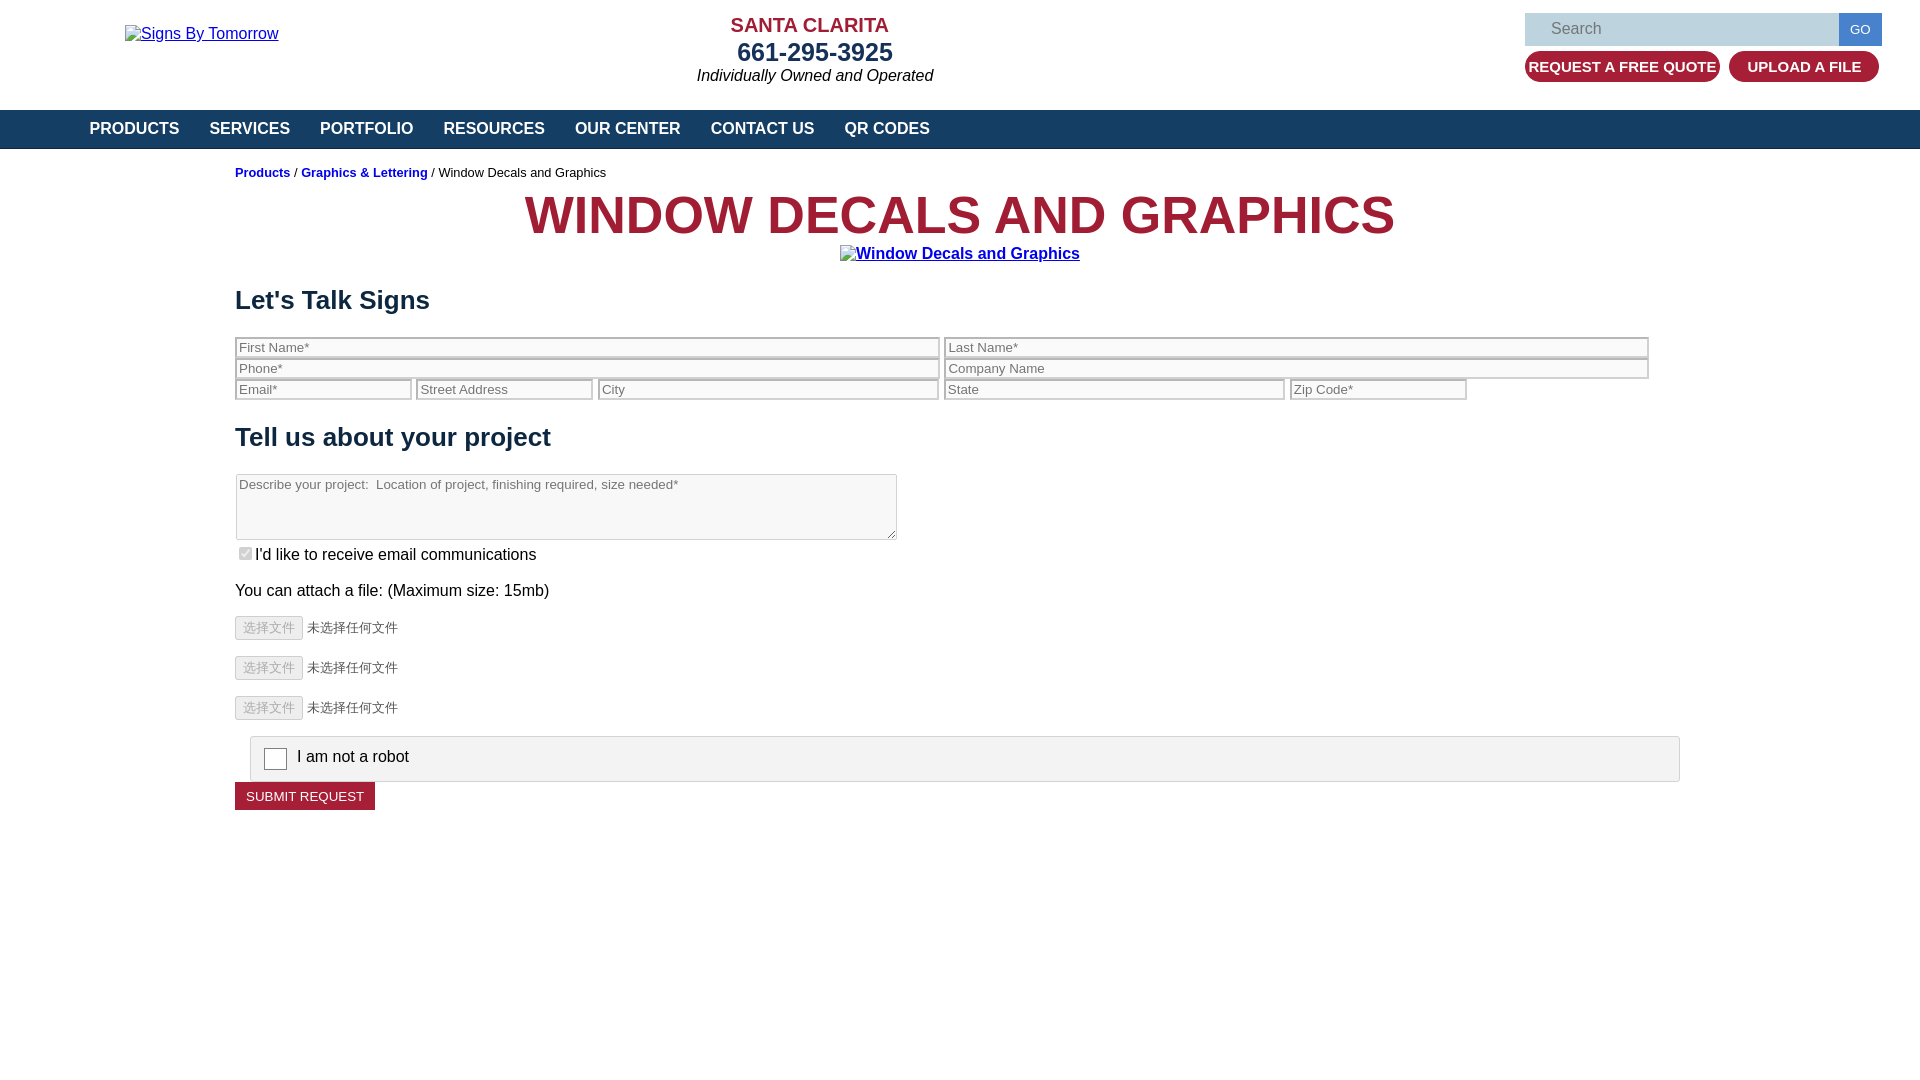 The image size is (1920, 1080). What do you see at coordinates (1804, 66) in the screenshot?
I see `Upload a file` at bounding box center [1804, 66].